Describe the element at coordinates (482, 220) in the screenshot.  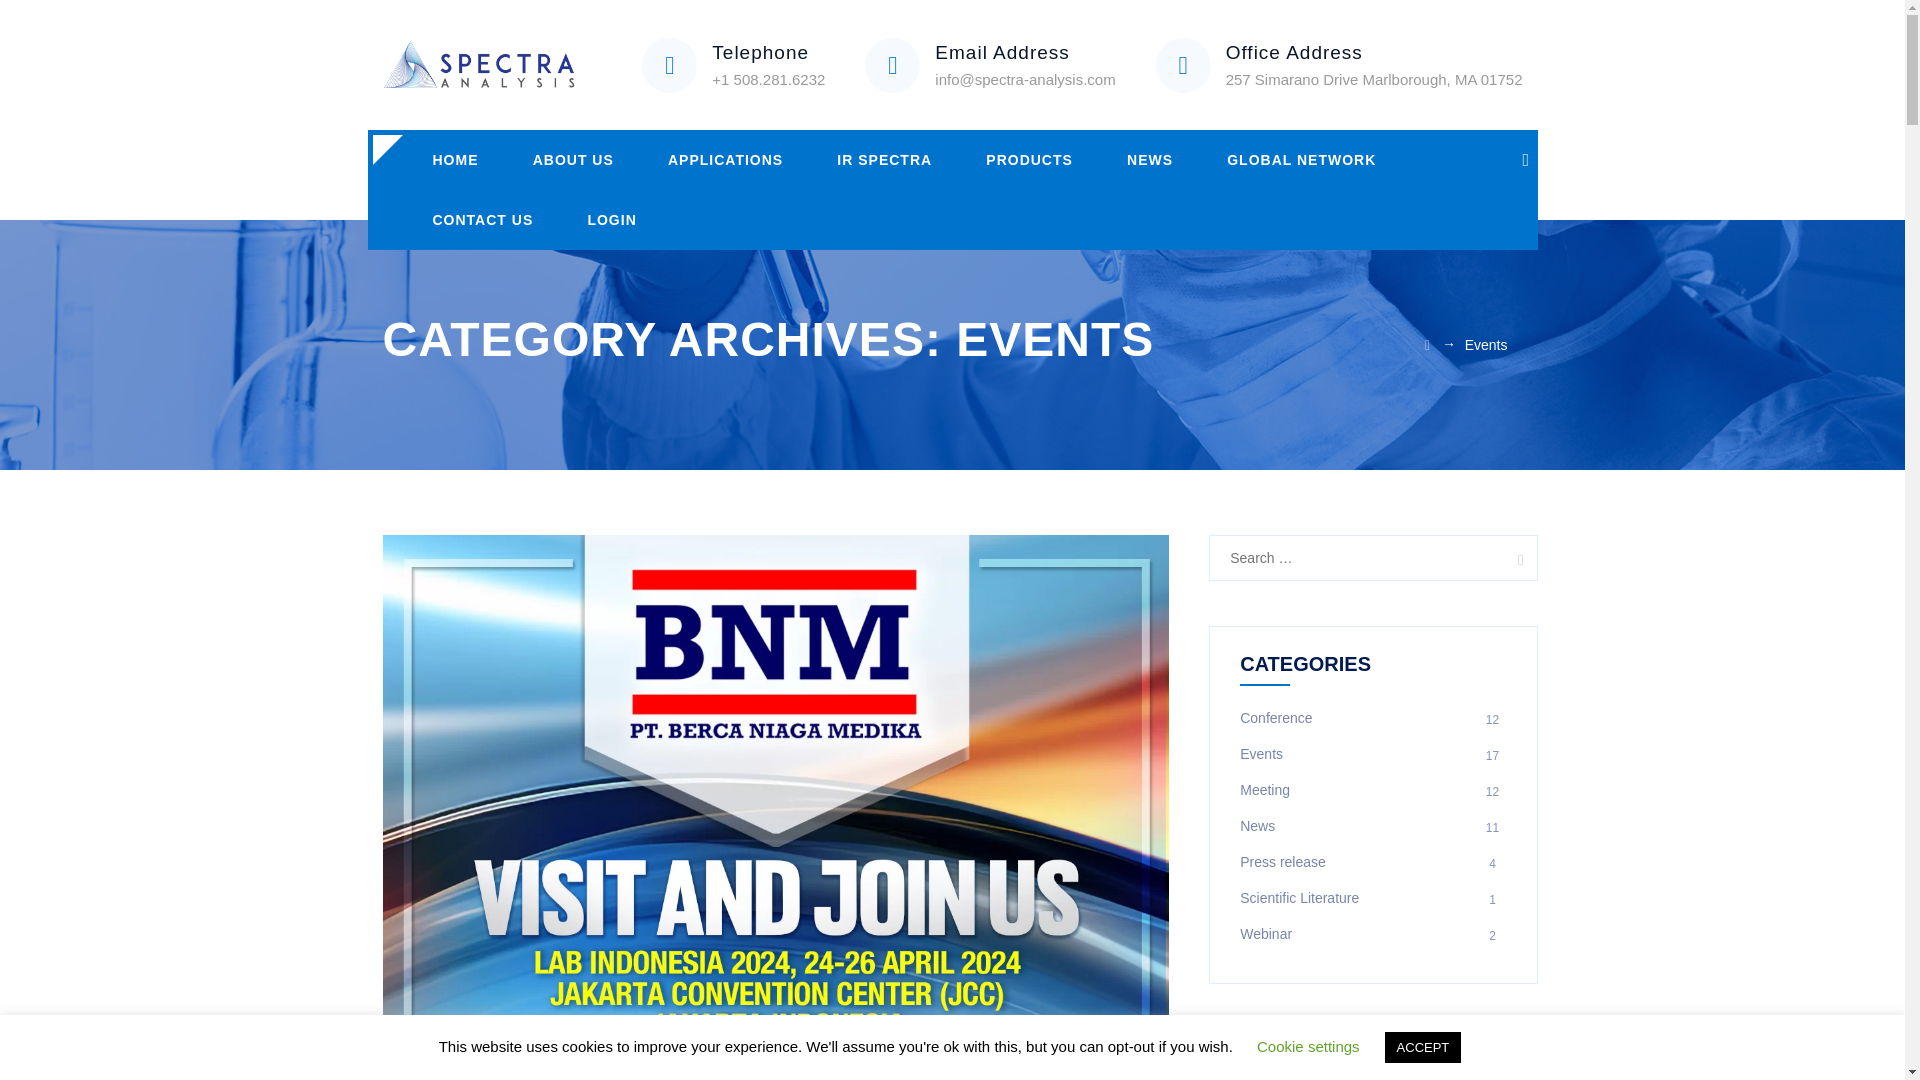
I see `CONTACT US` at that location.